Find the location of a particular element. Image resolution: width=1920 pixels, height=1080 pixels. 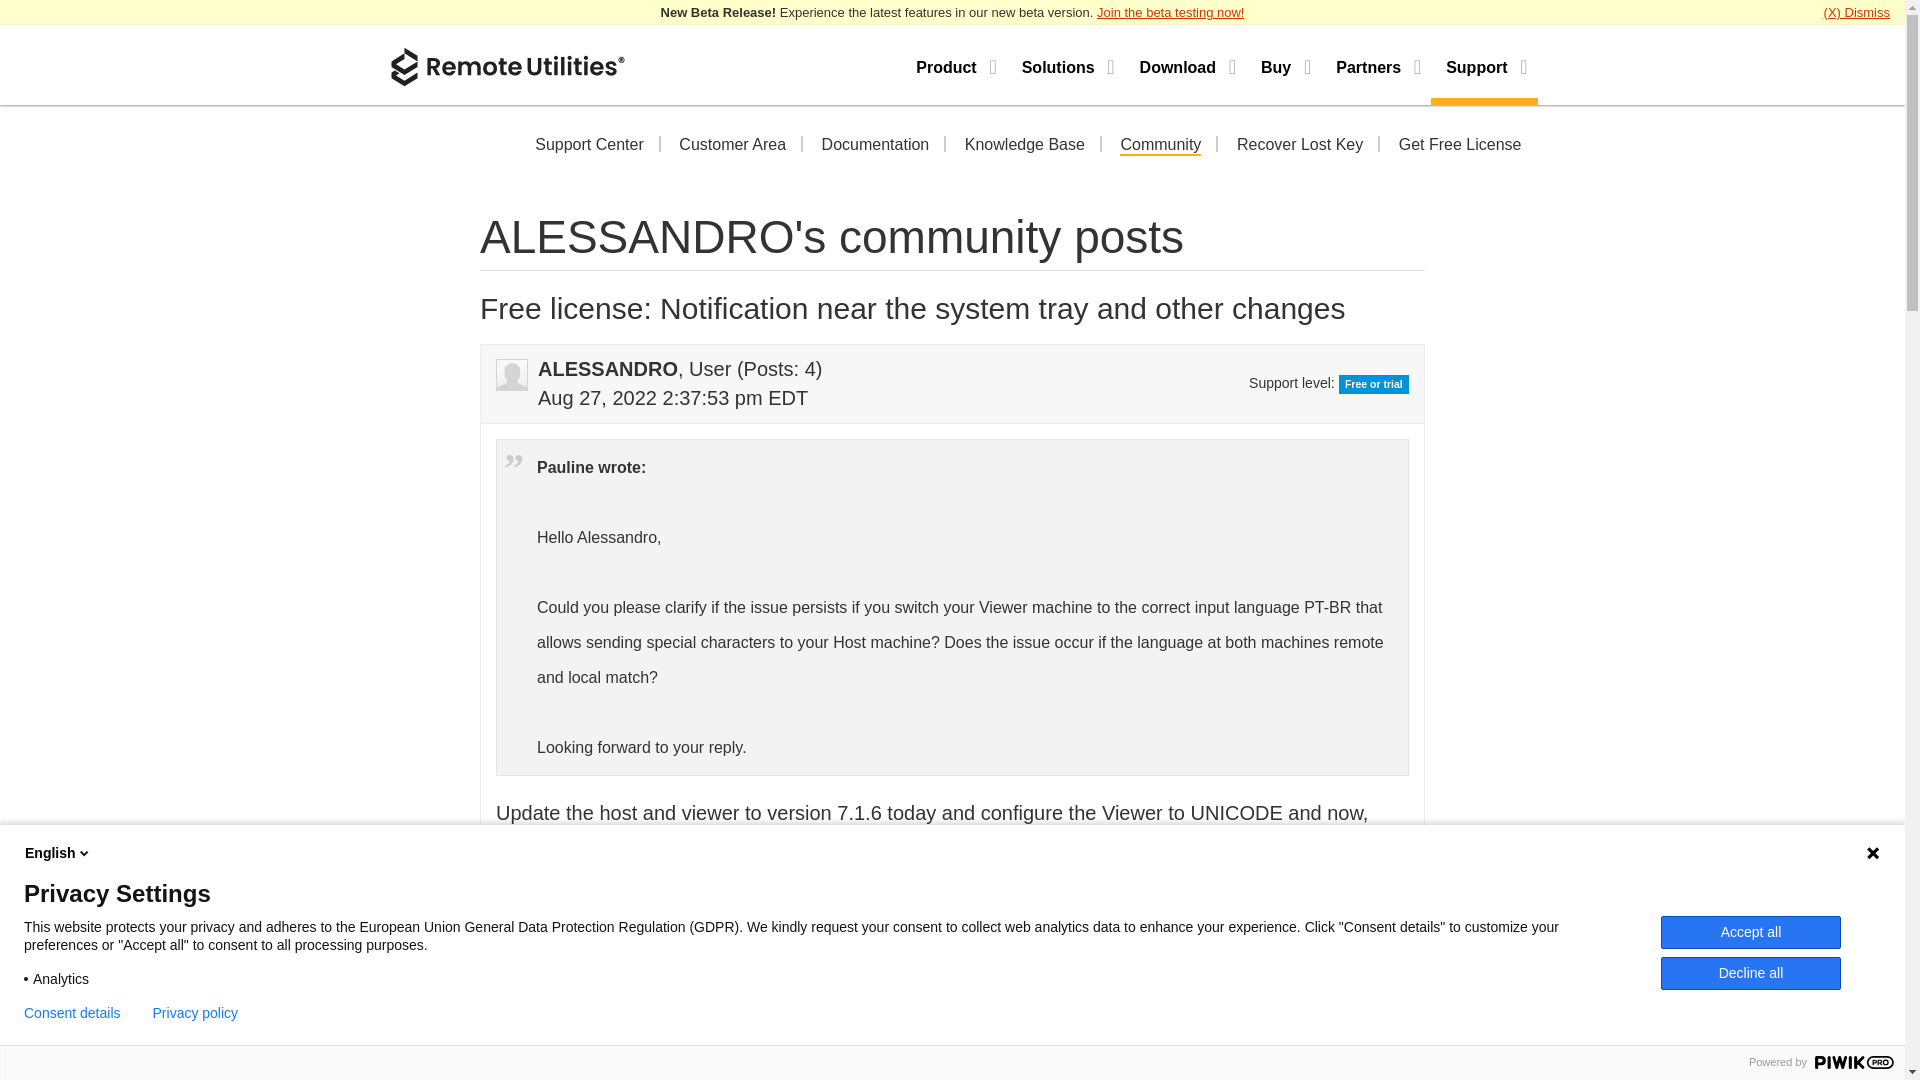

Partners is located at coordinates (1375, 64).